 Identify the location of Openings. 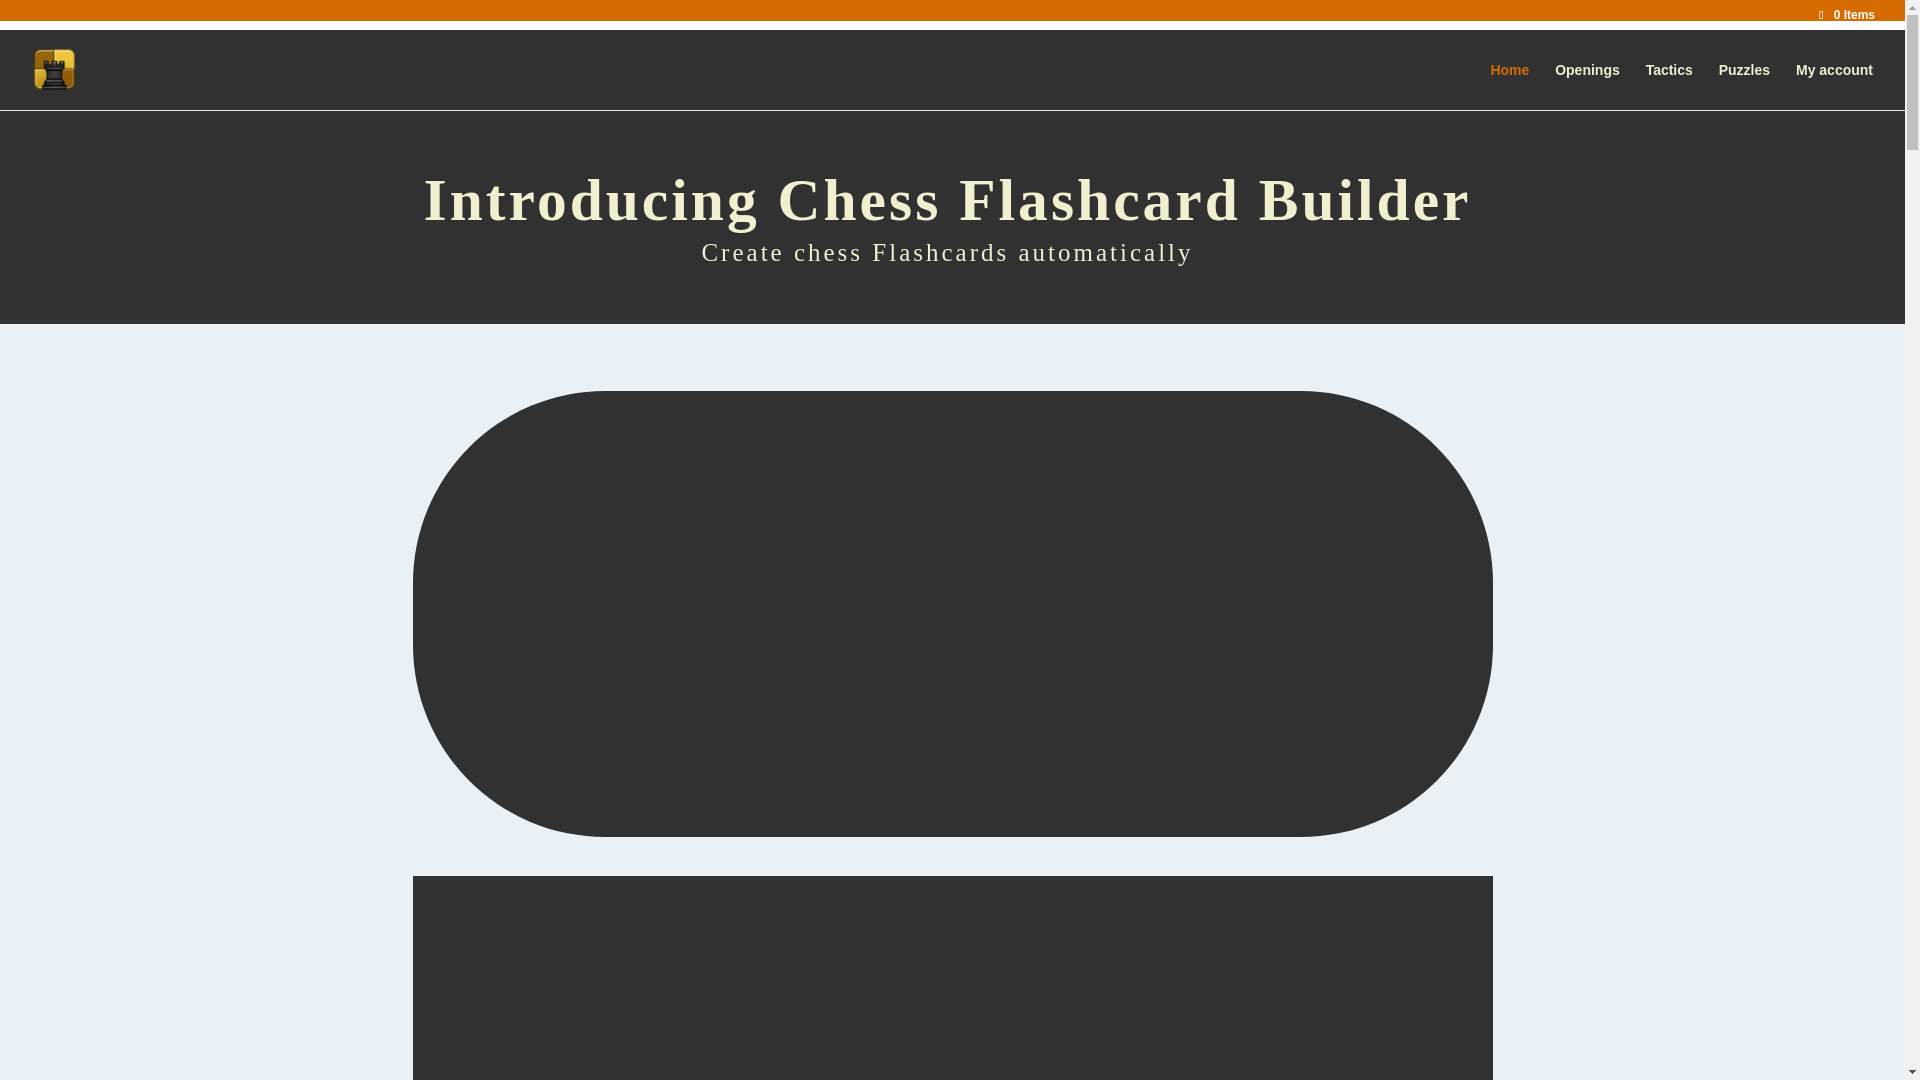
(1588, 86).